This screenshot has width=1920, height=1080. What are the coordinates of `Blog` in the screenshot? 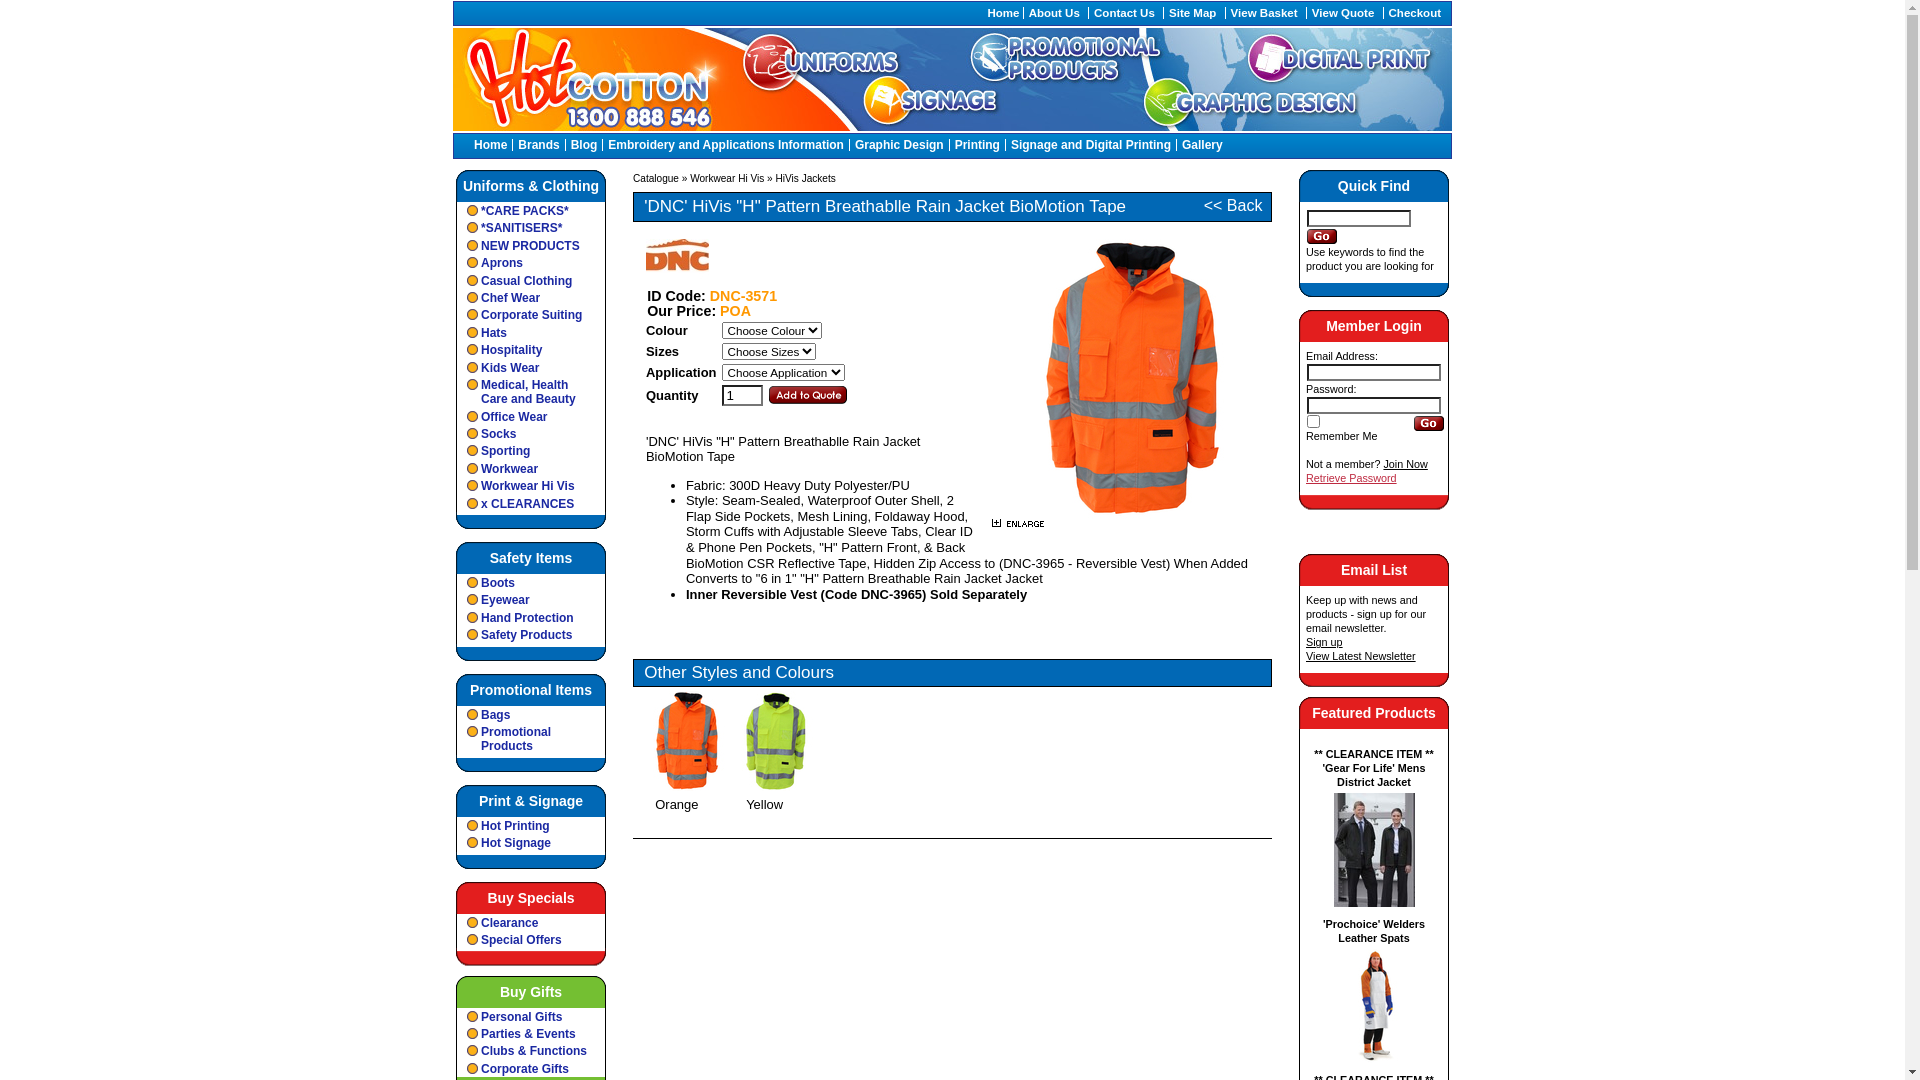 It's located at (584, 145).